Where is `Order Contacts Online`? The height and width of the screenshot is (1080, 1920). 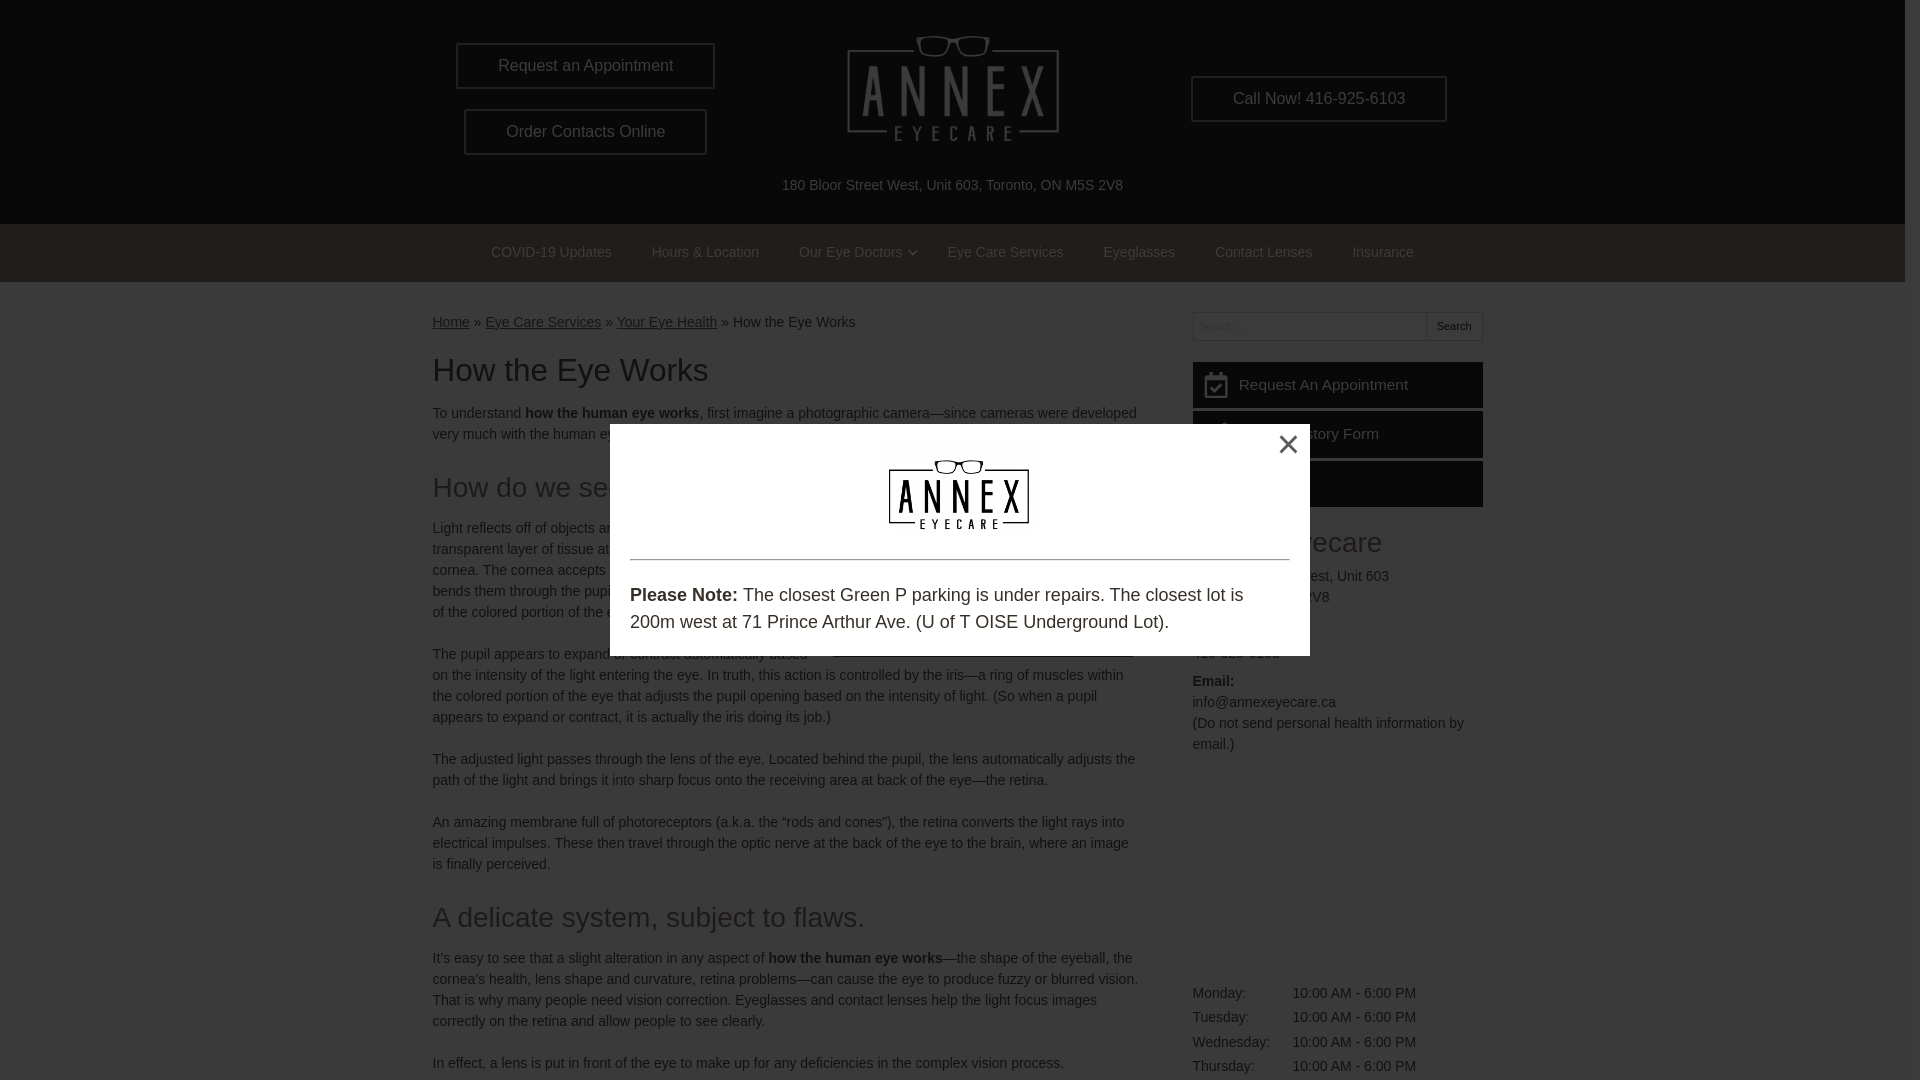
Order Contacts Online is located at coordinates (586, 132).